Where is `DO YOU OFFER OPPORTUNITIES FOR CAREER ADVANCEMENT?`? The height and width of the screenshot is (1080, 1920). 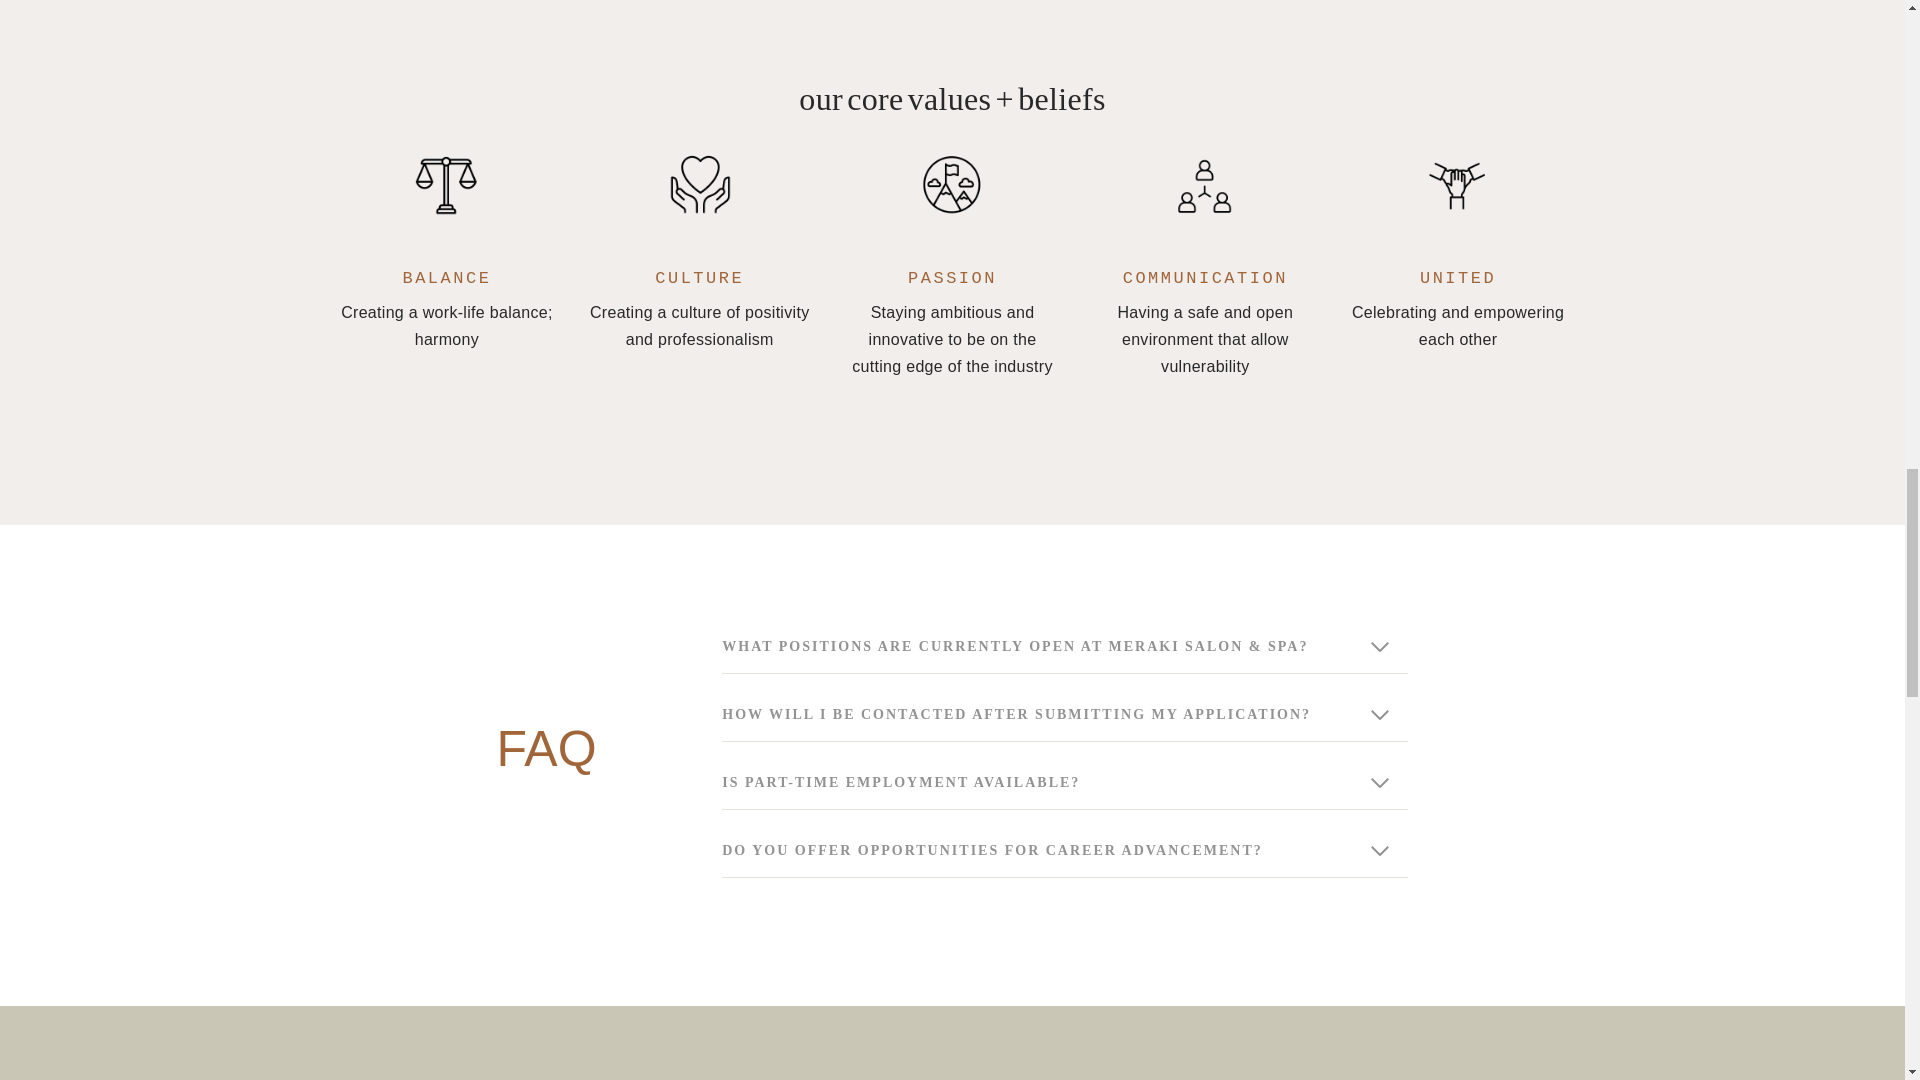
DO YOU OFFER OPPORTUNITIES FOR CAREER ADVANCEMENT? is located at coordinates (1064, 852).